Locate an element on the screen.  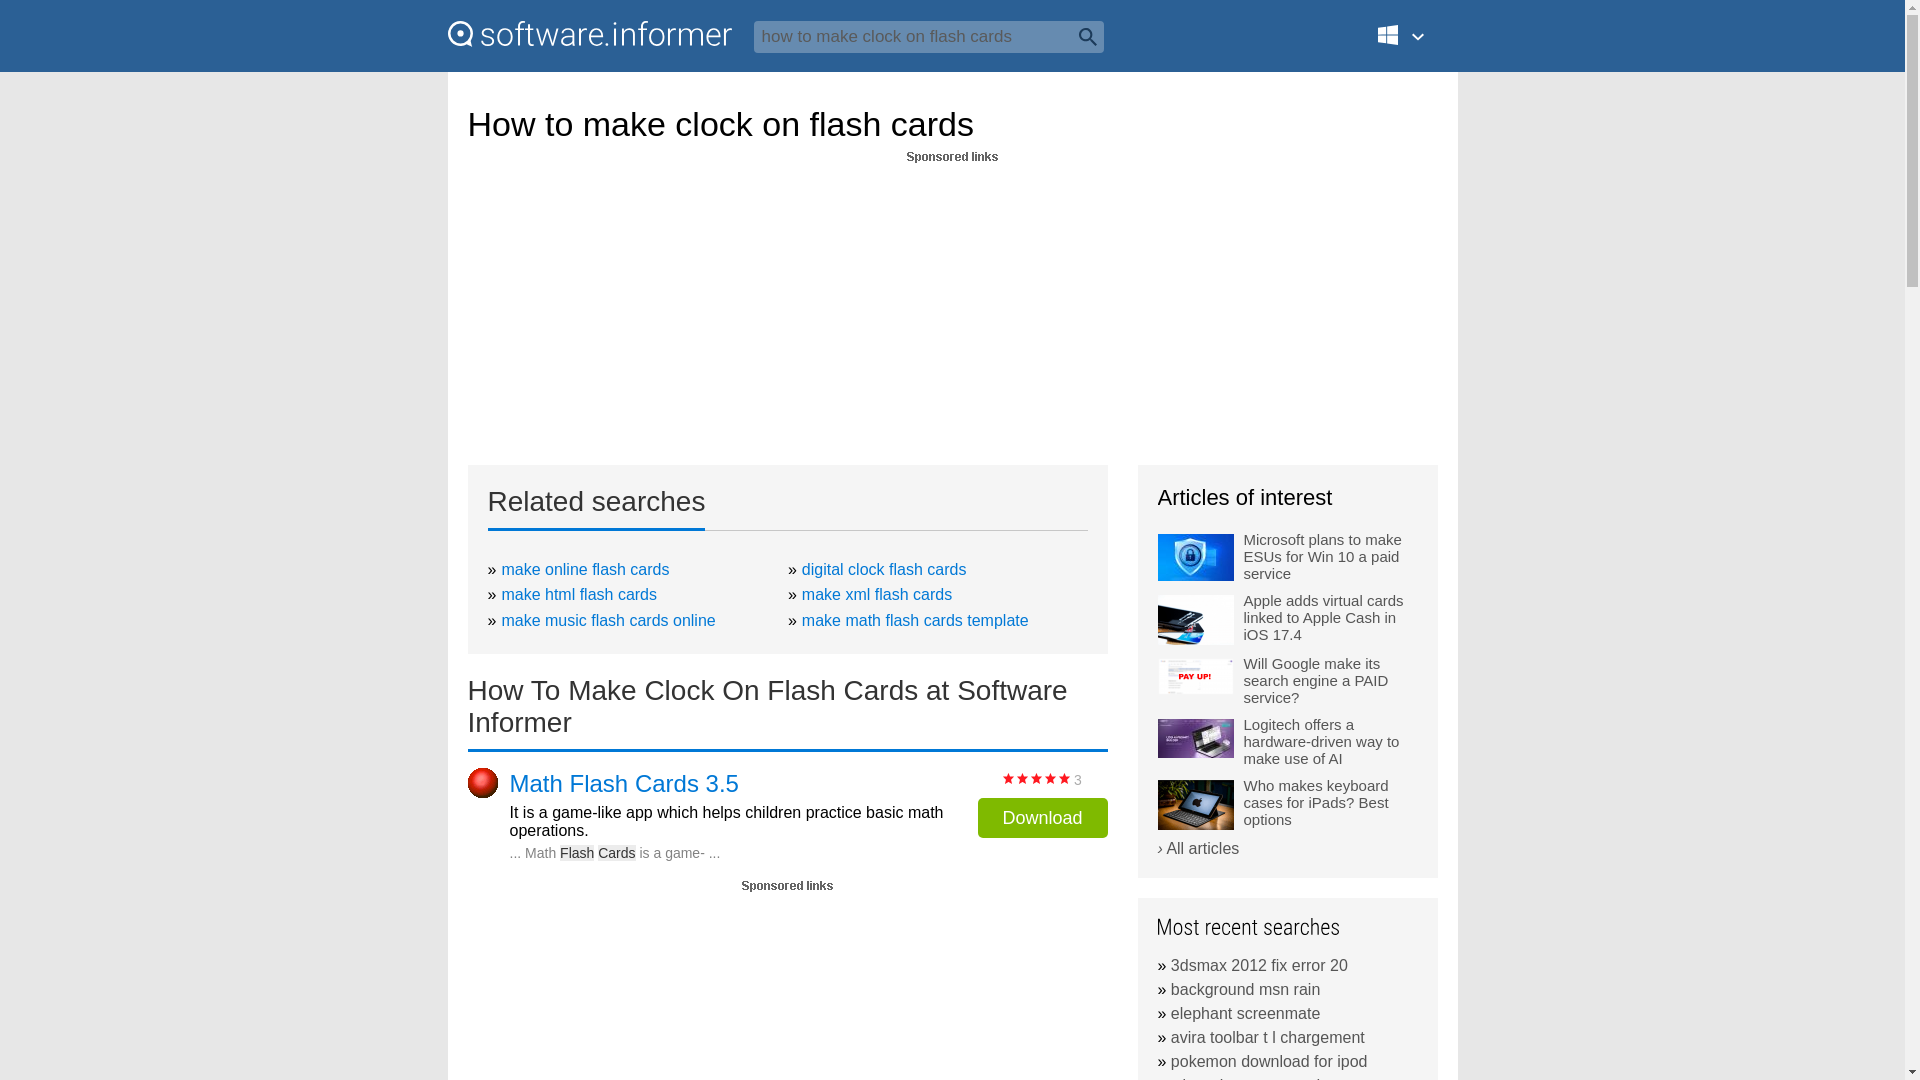
make html flash cards is located at coordinates (578, 594).